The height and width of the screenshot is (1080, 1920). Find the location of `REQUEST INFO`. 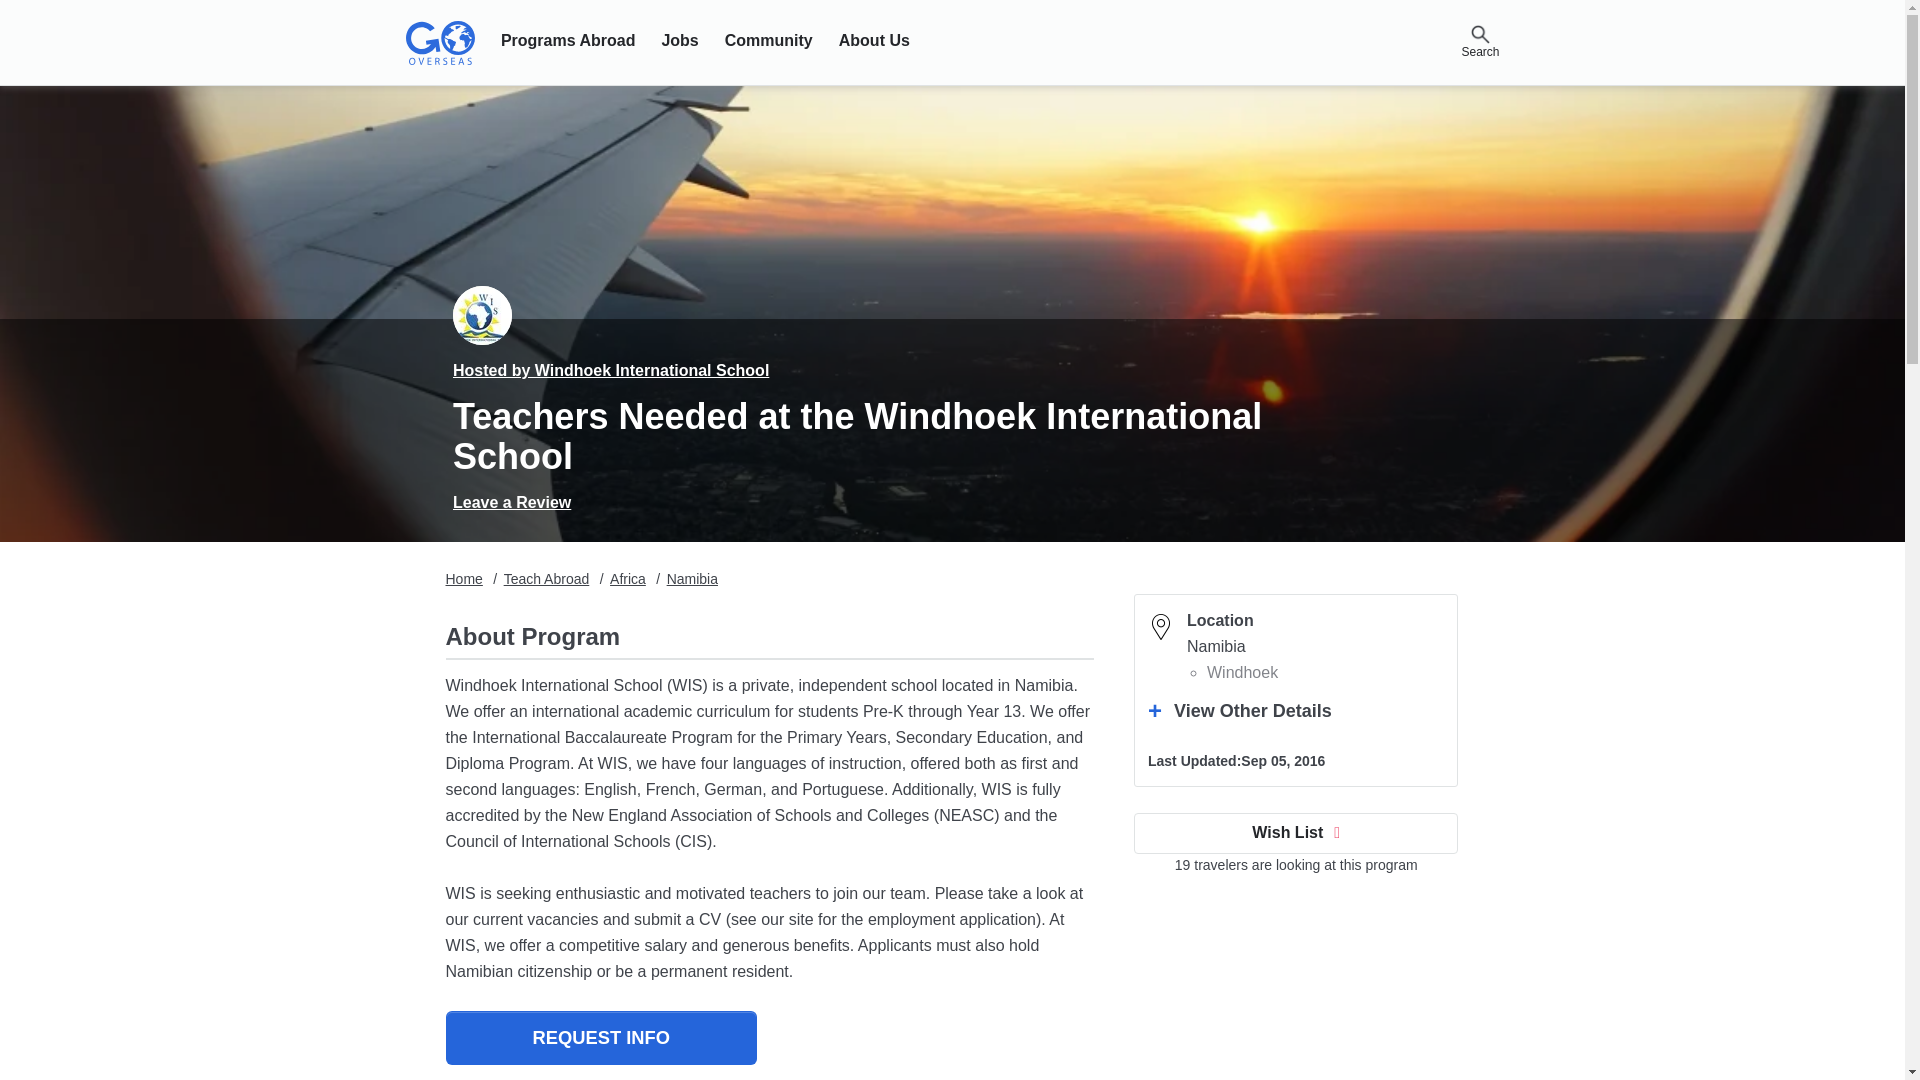

REQUEST INFO is located at coordinates (600, 1037).